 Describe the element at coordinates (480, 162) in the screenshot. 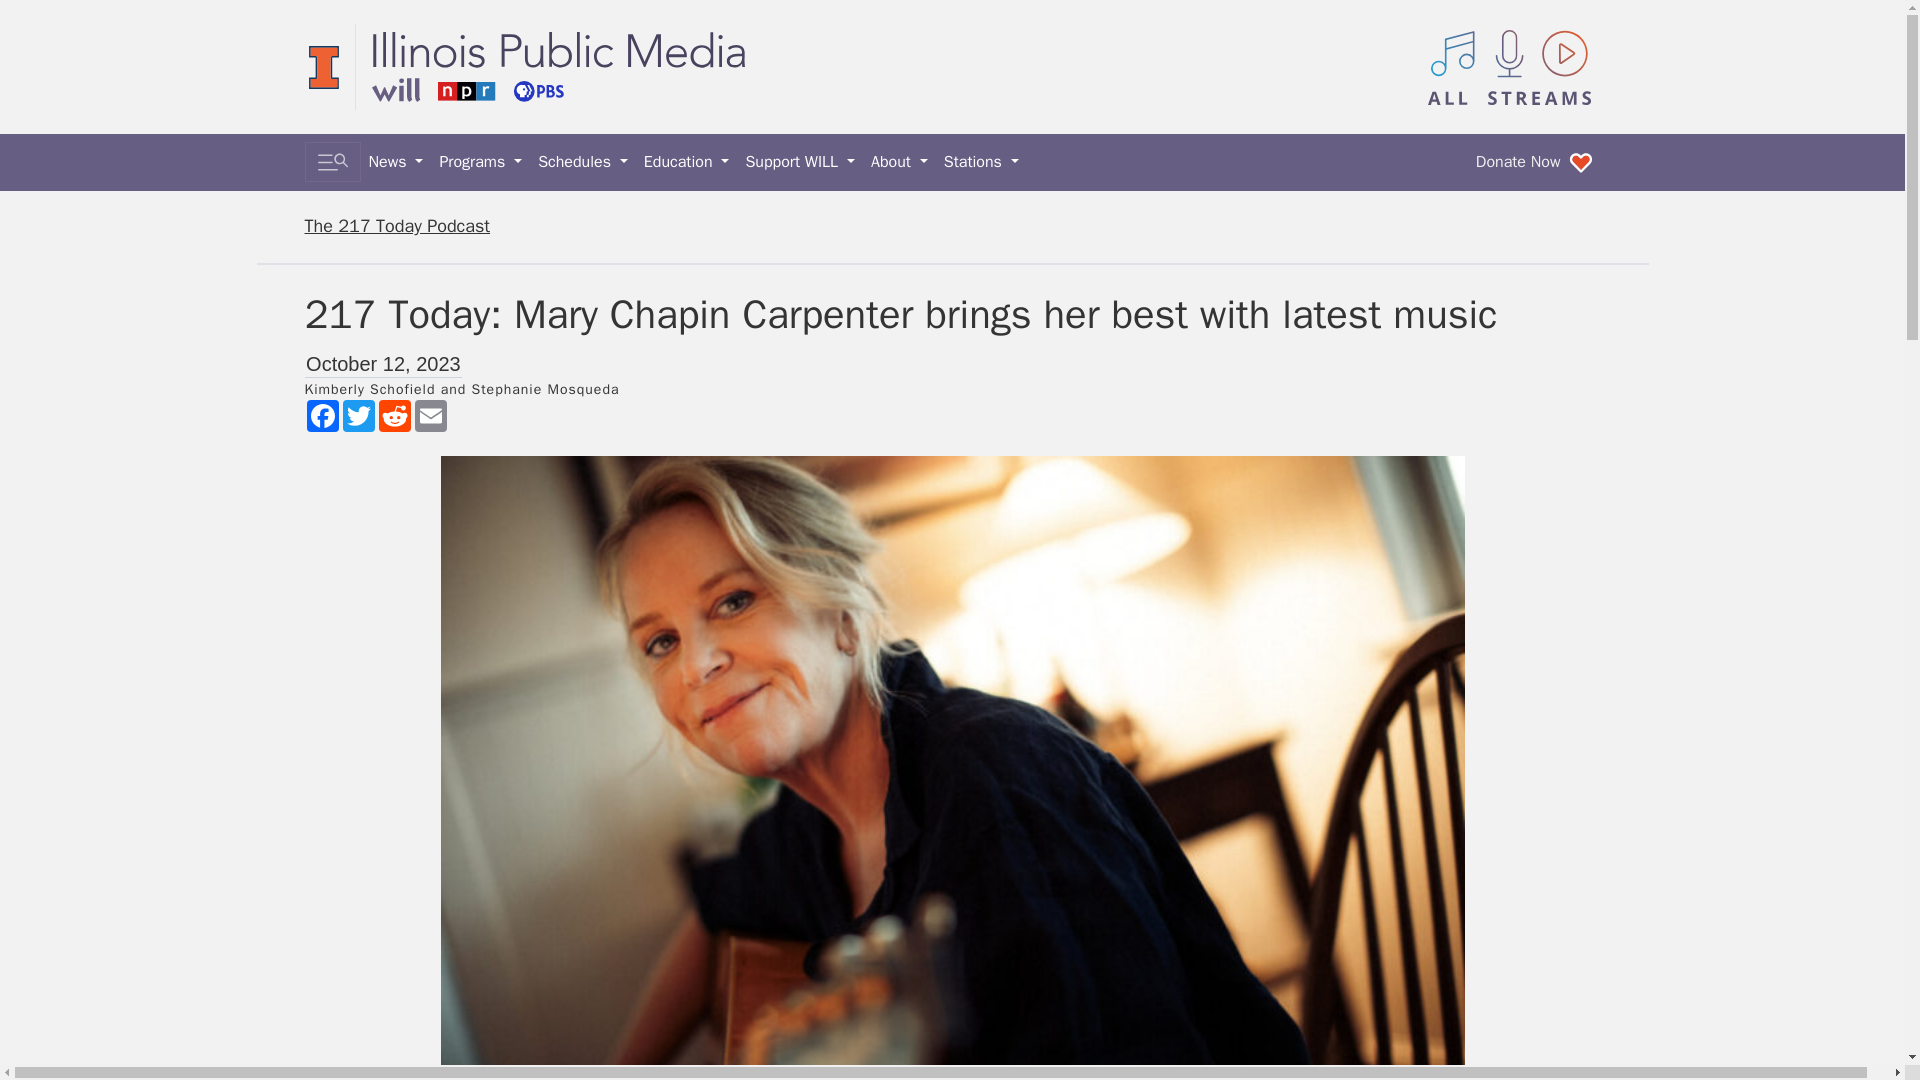

I see `Programs` at that location.